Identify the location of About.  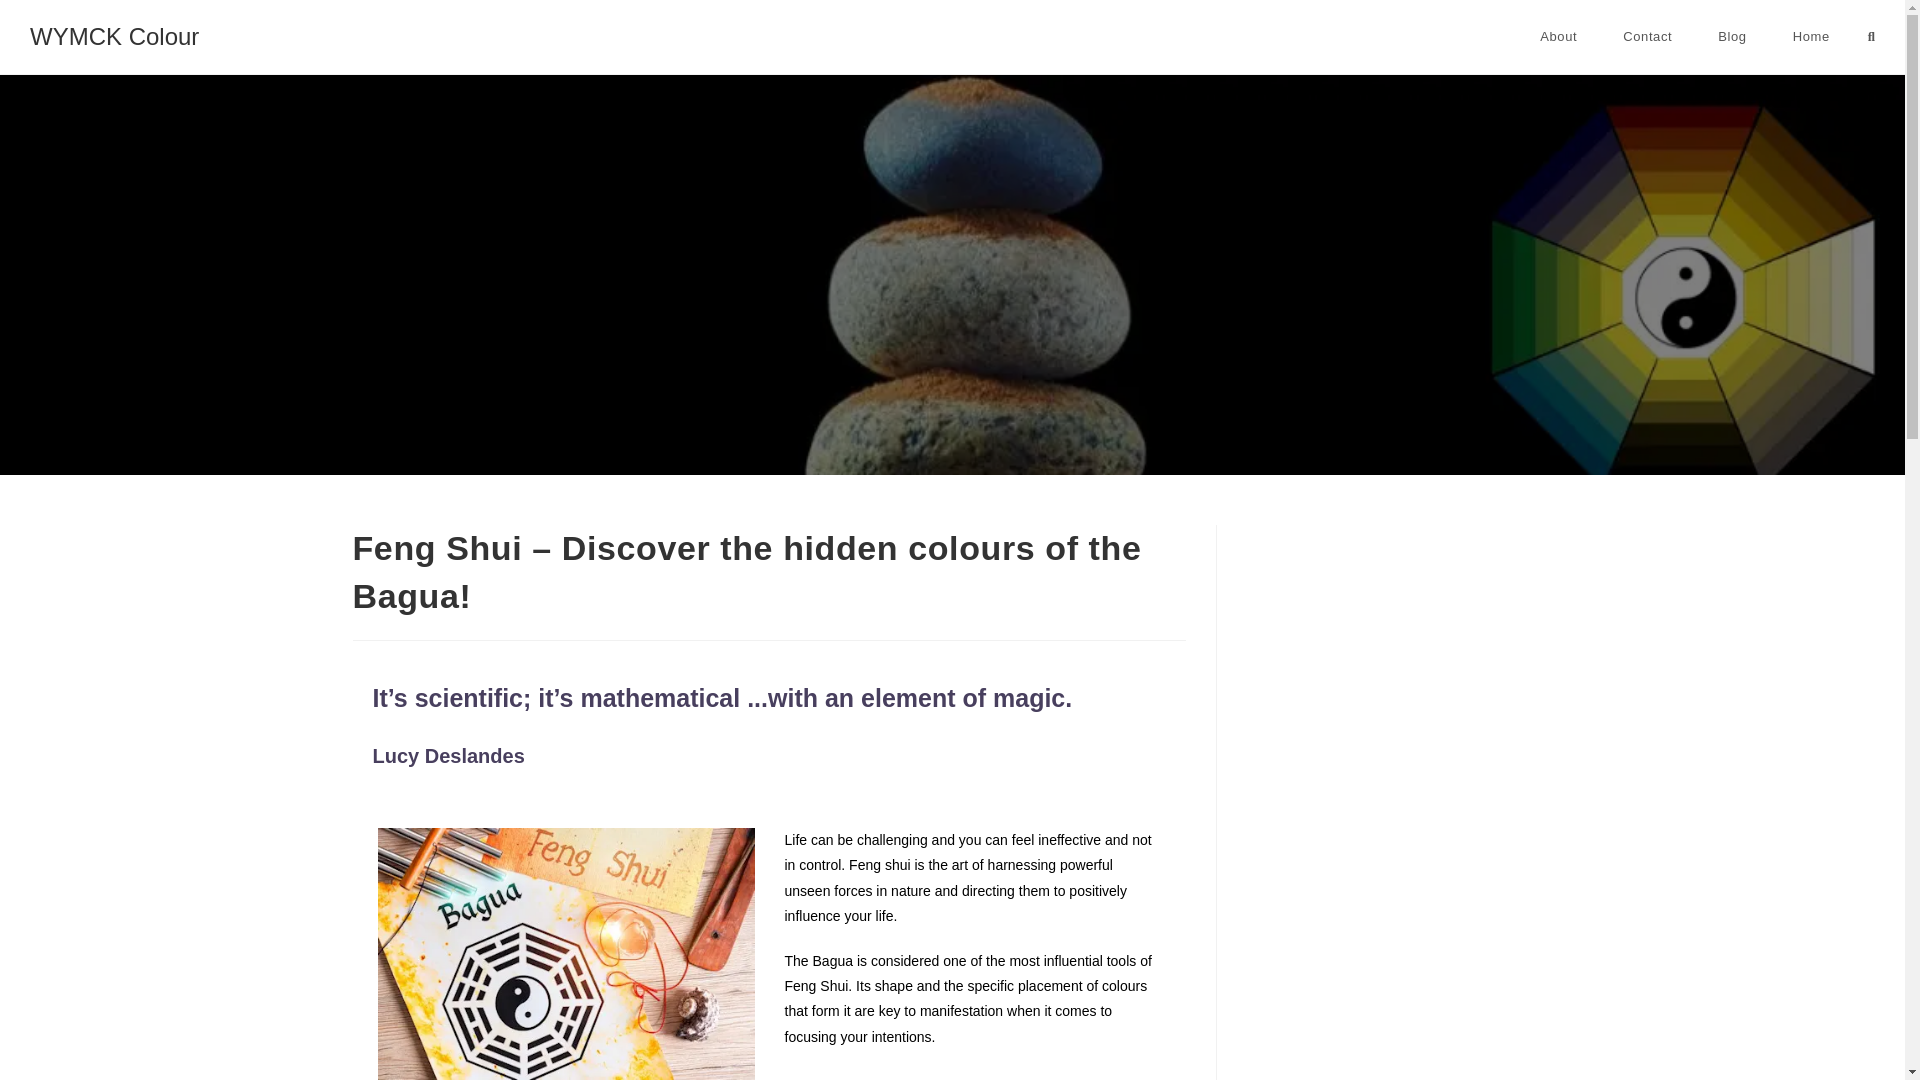
(1558, 37).